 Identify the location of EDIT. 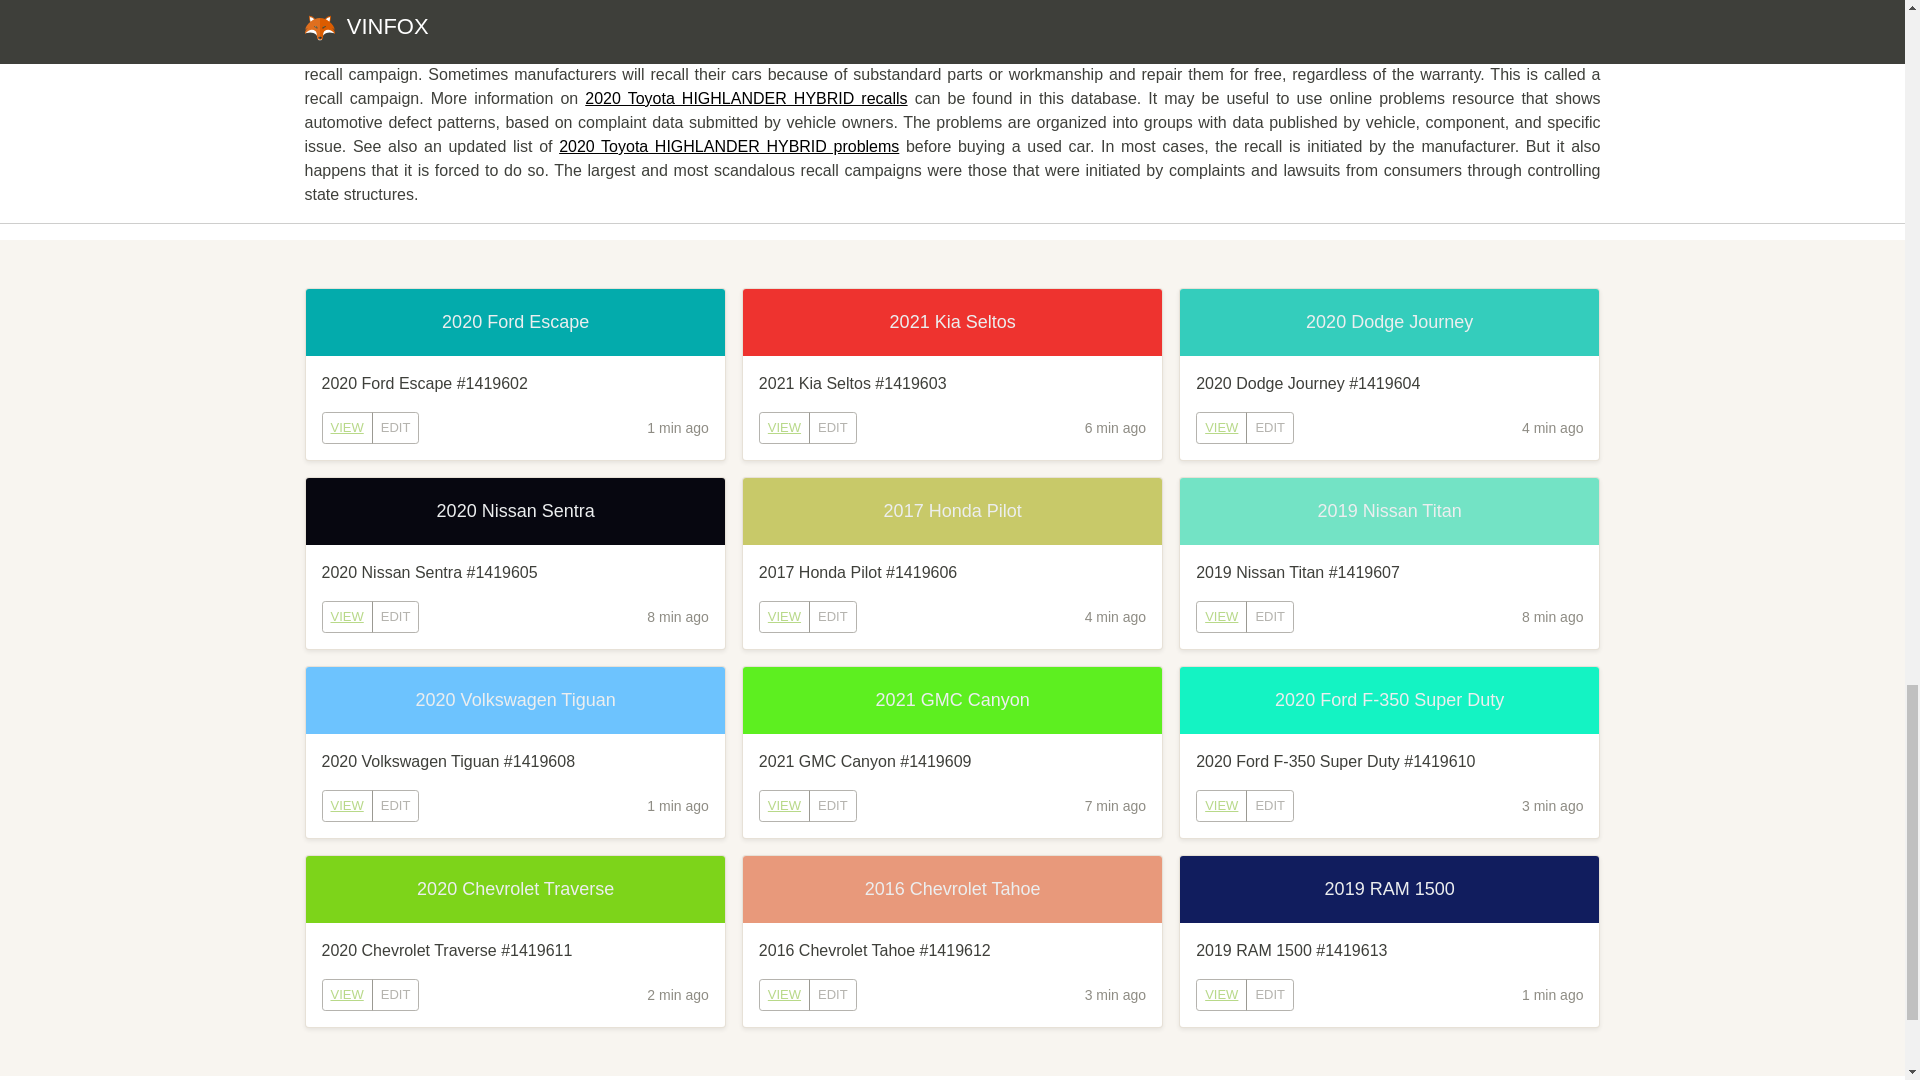
(396, 616).